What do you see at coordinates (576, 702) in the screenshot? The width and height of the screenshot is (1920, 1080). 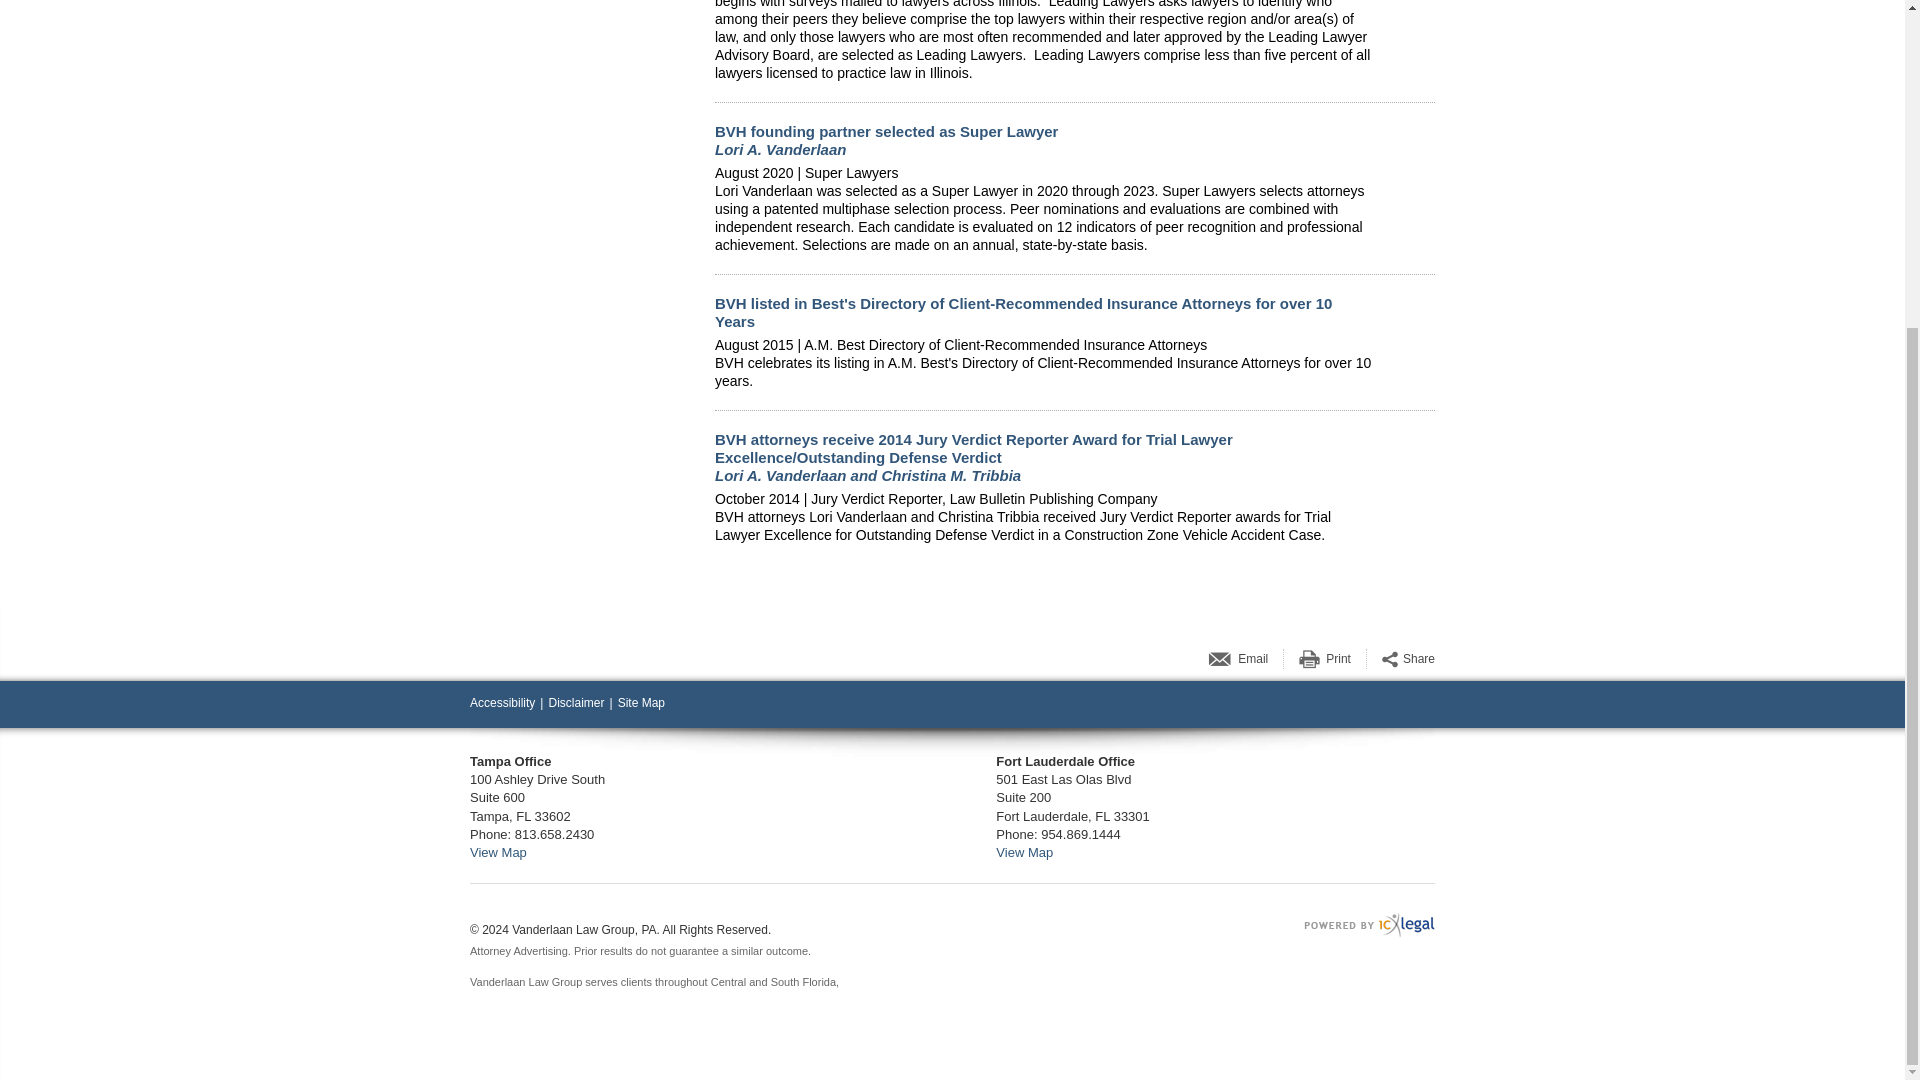 I see `Disclaimer` at bounding box center [576, 702].